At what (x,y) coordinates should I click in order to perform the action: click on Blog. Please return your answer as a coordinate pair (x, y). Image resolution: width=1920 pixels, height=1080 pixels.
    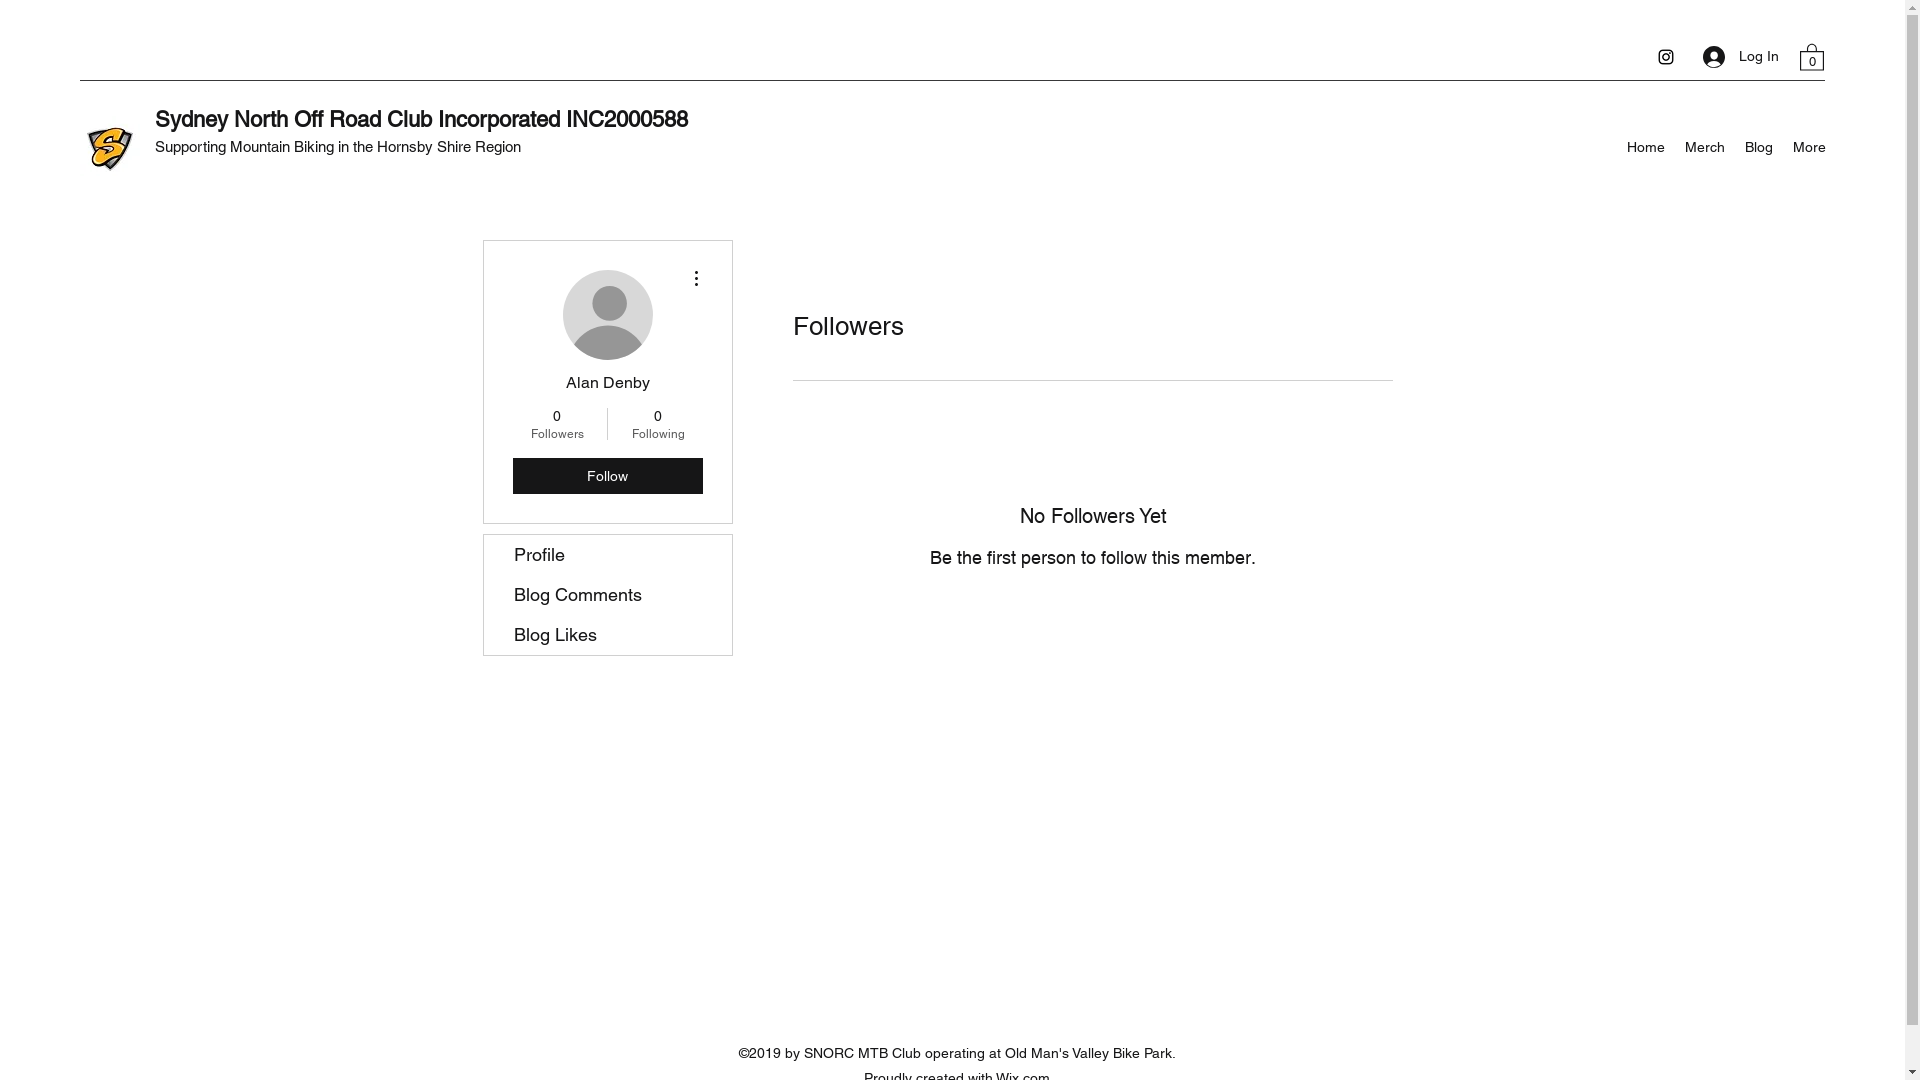
    Looking at the image, I should click on (1759, 147).